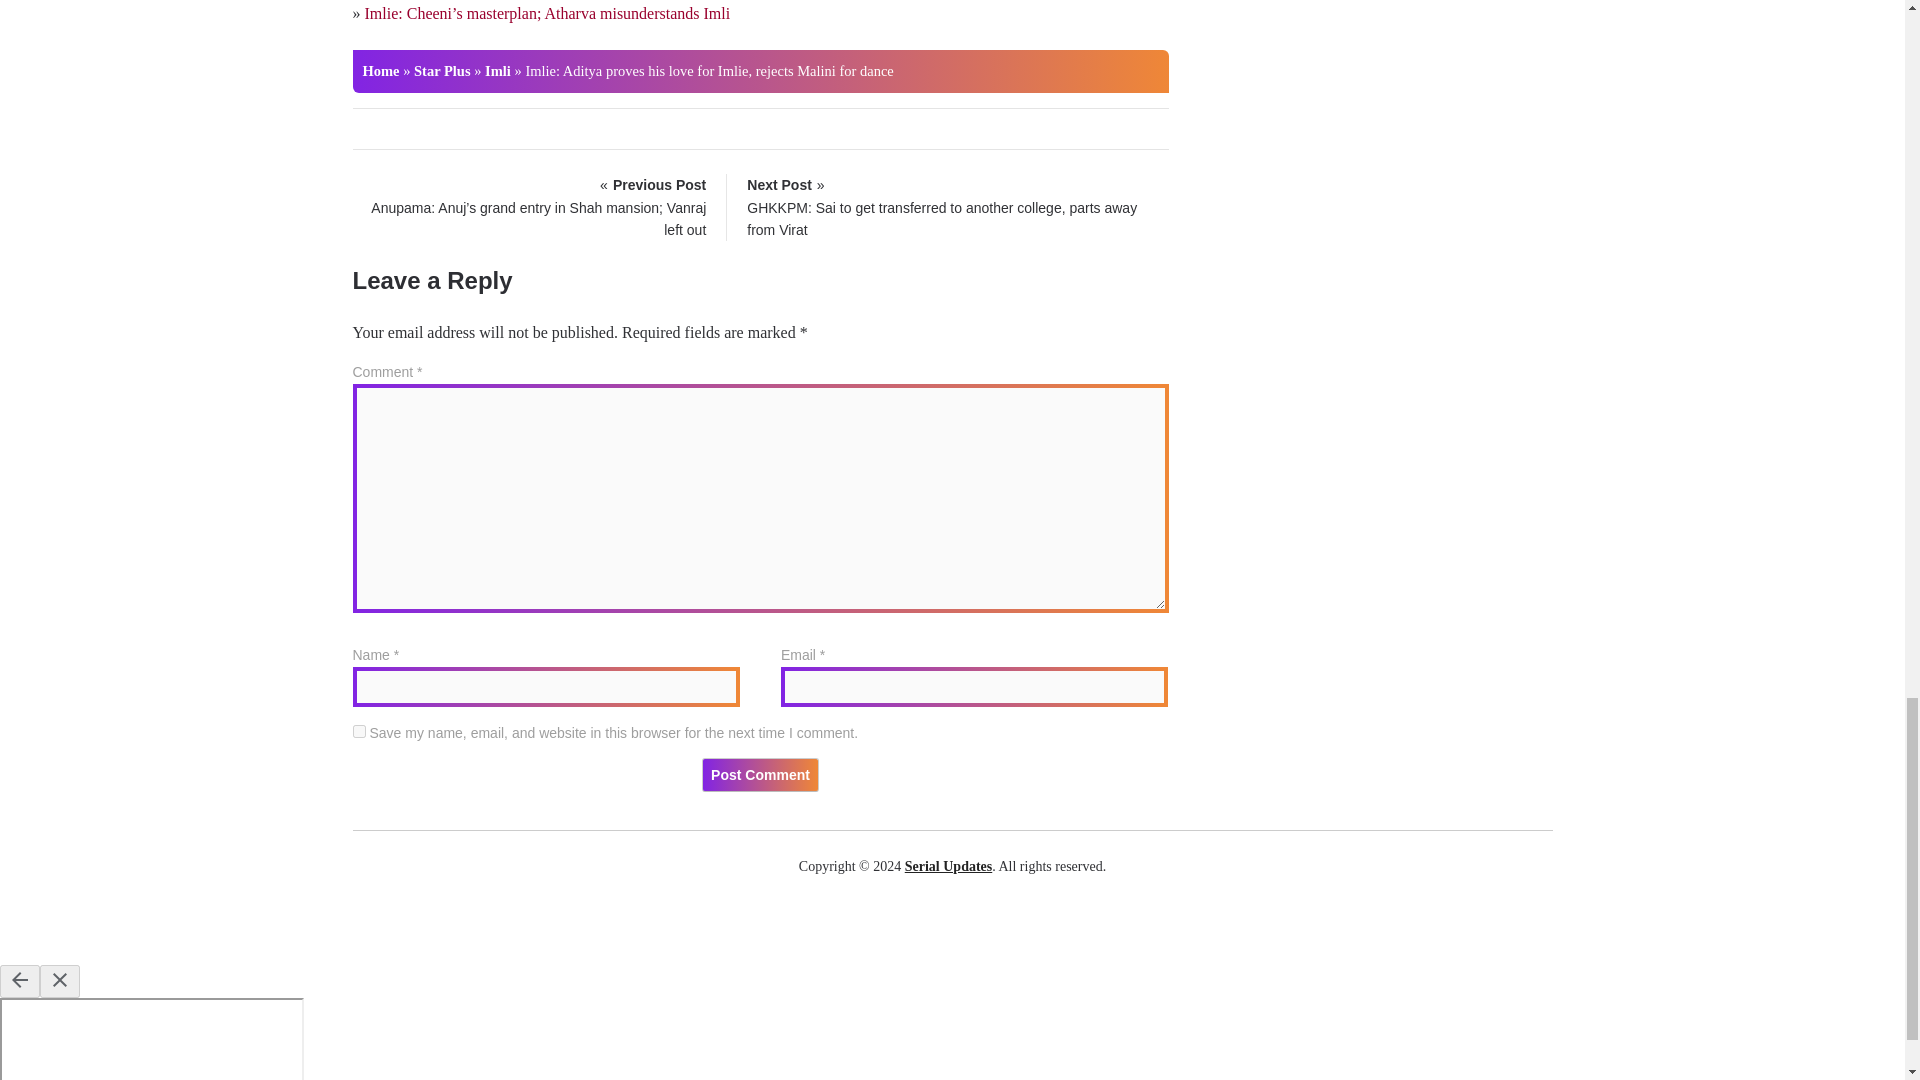  I want to click on DMCA.com Protection Status, so click(952, 928).